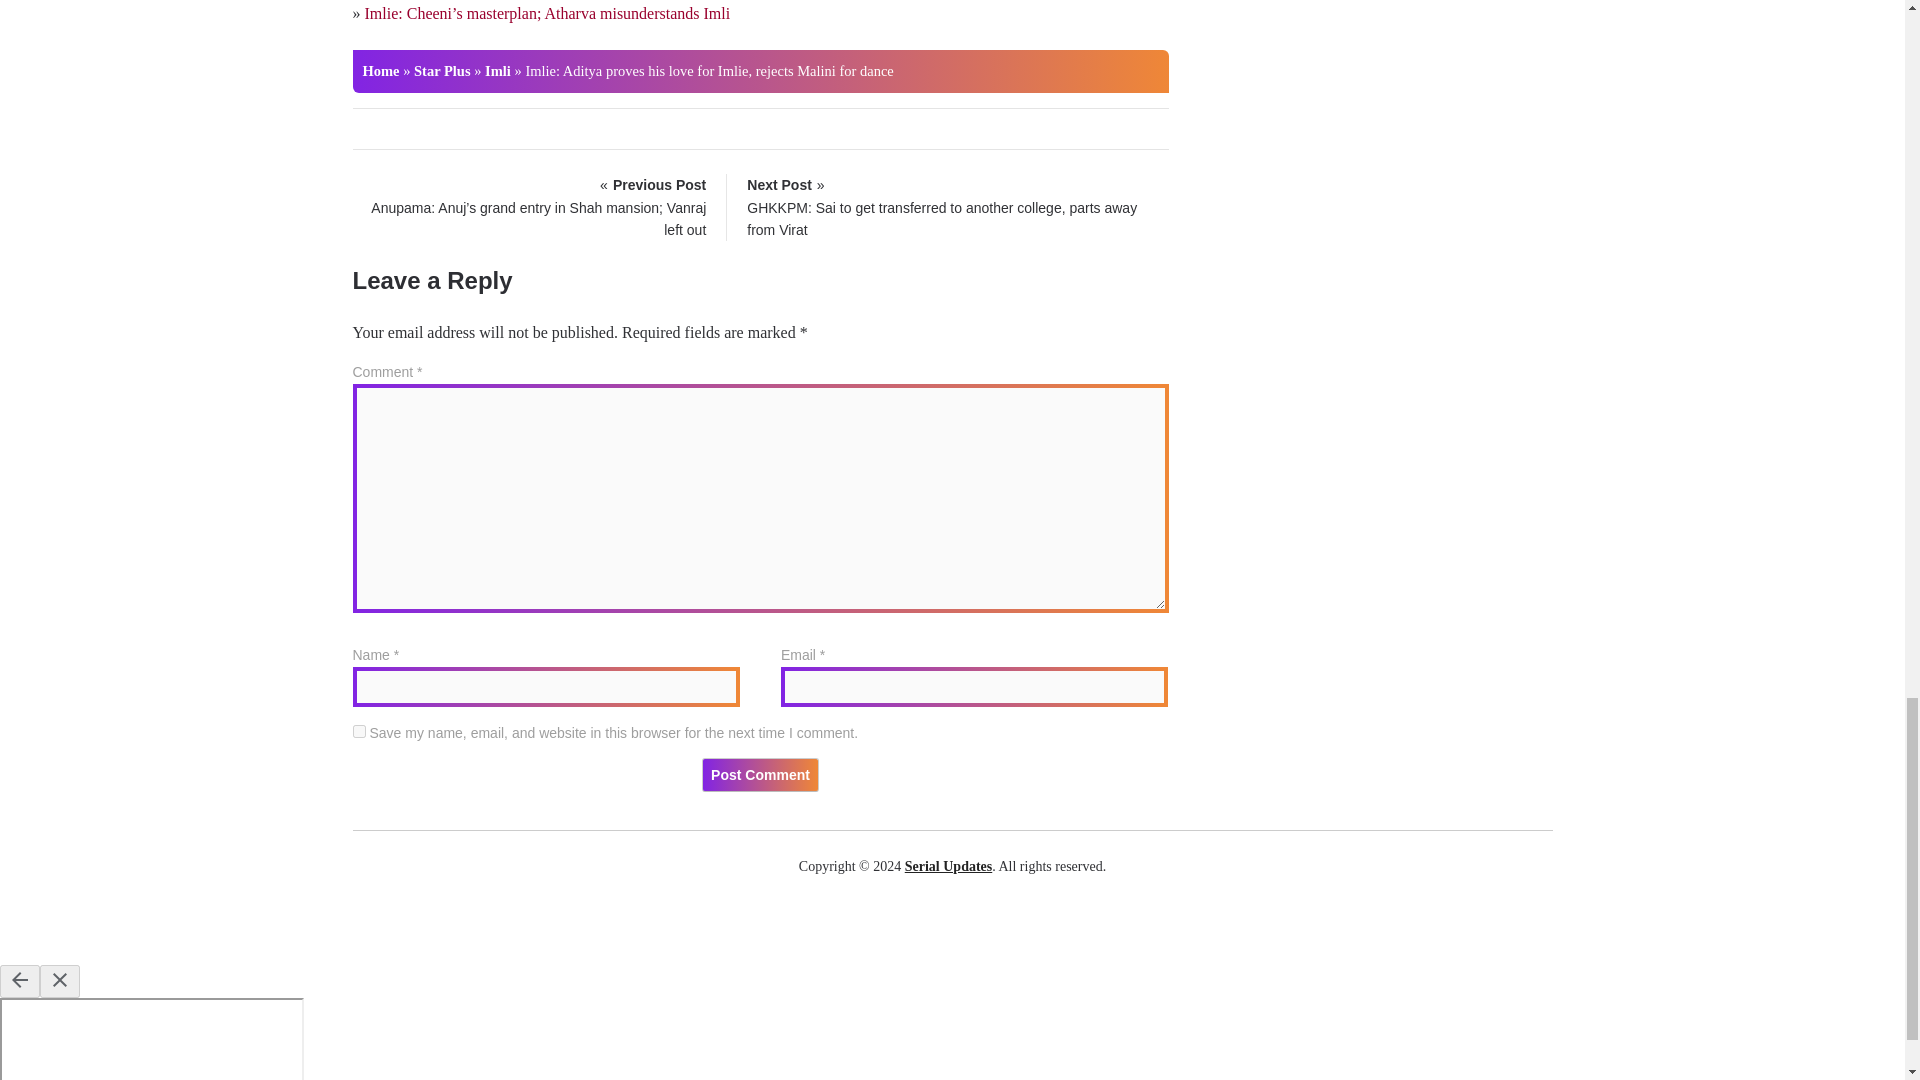  I want to click on DMCA.com Protection Status, so click(952, 928).